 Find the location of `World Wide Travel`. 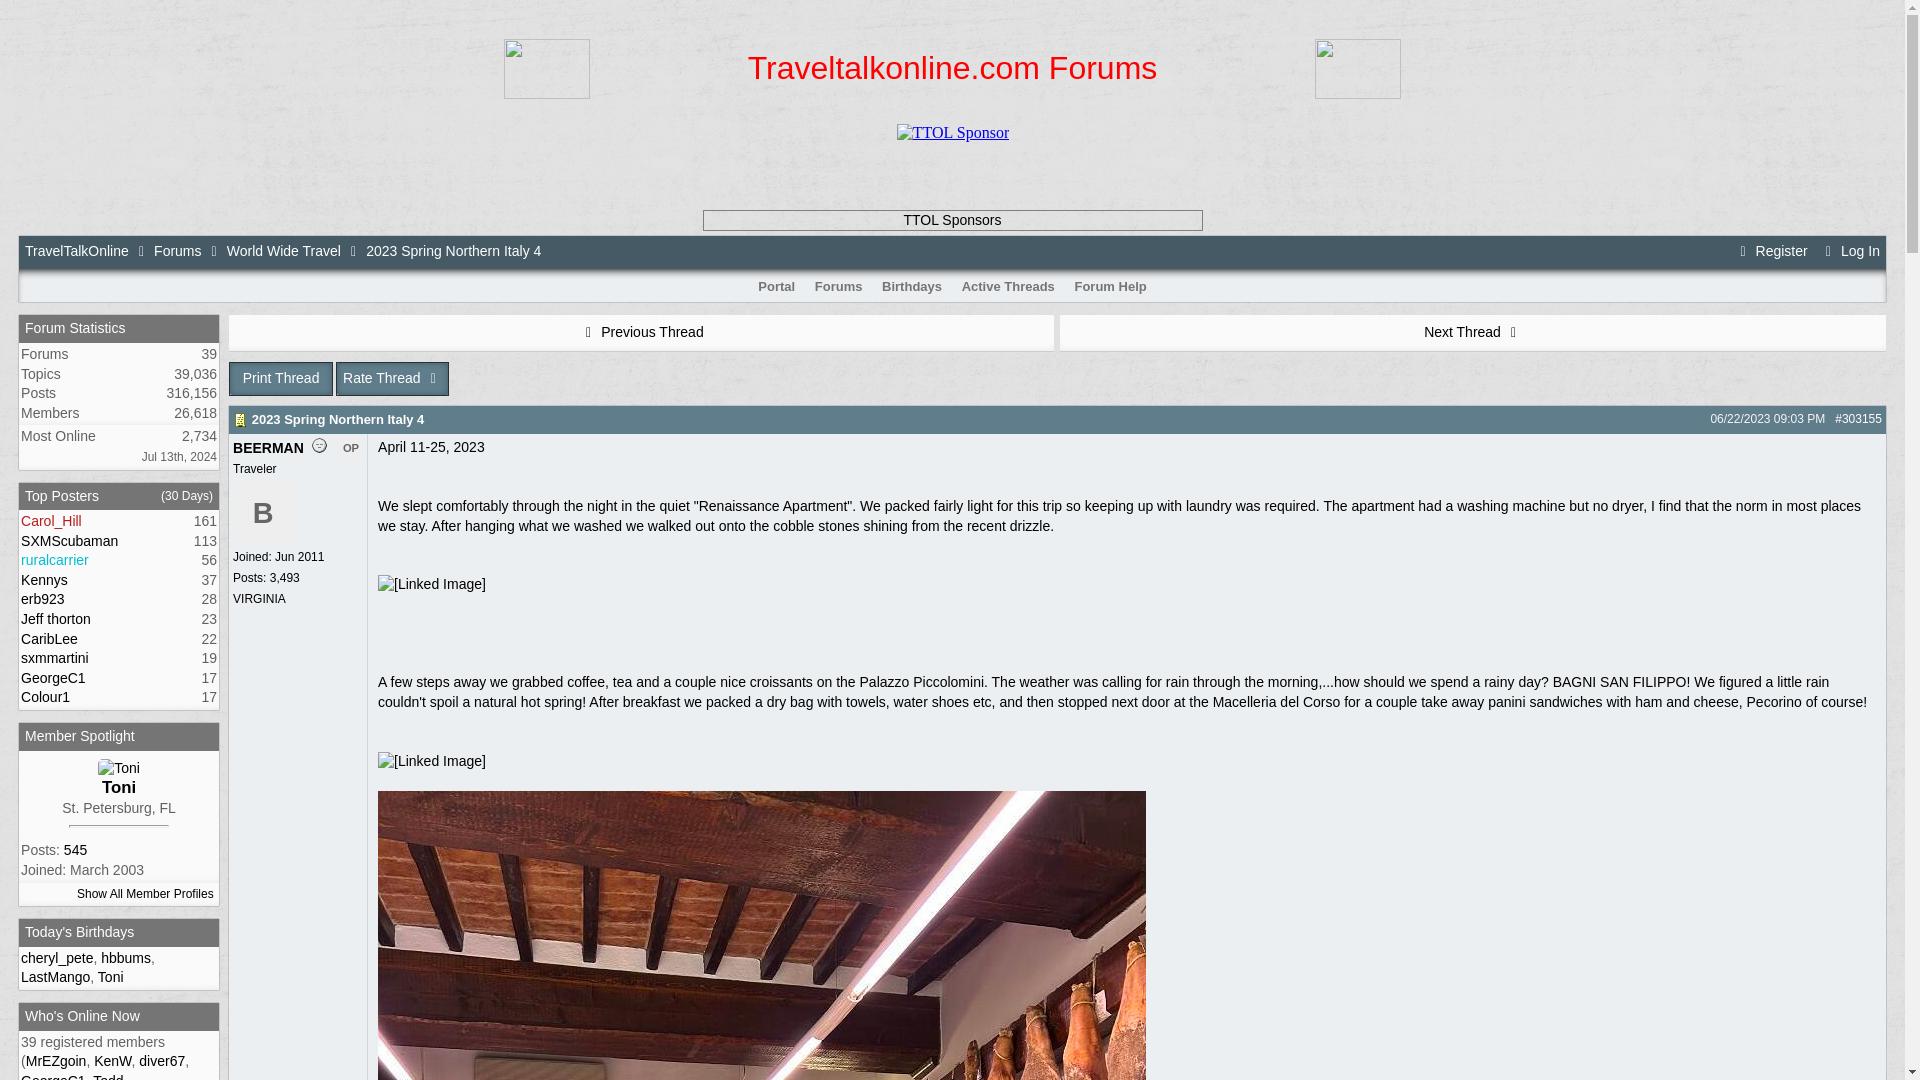

World Wide Travel is located at coordinates (284, 251).